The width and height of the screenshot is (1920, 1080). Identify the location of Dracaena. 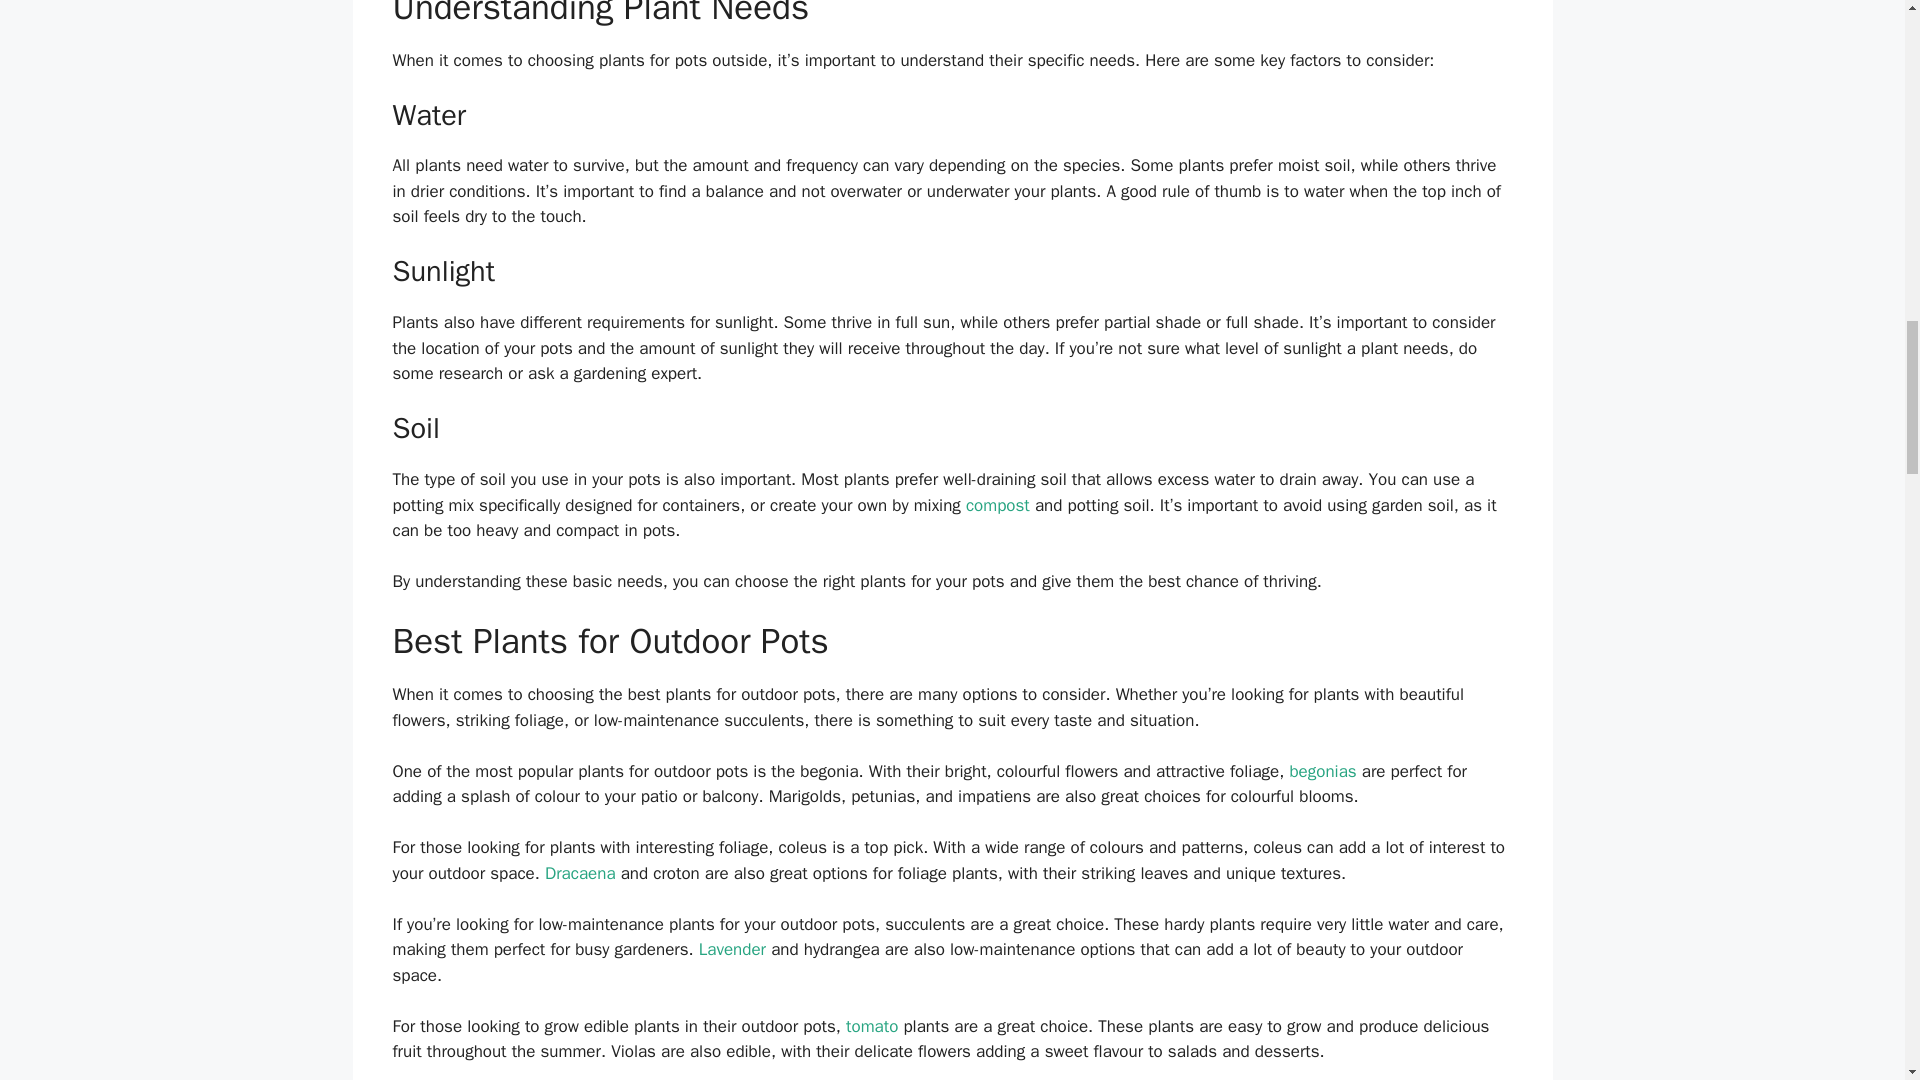
(580, 873).